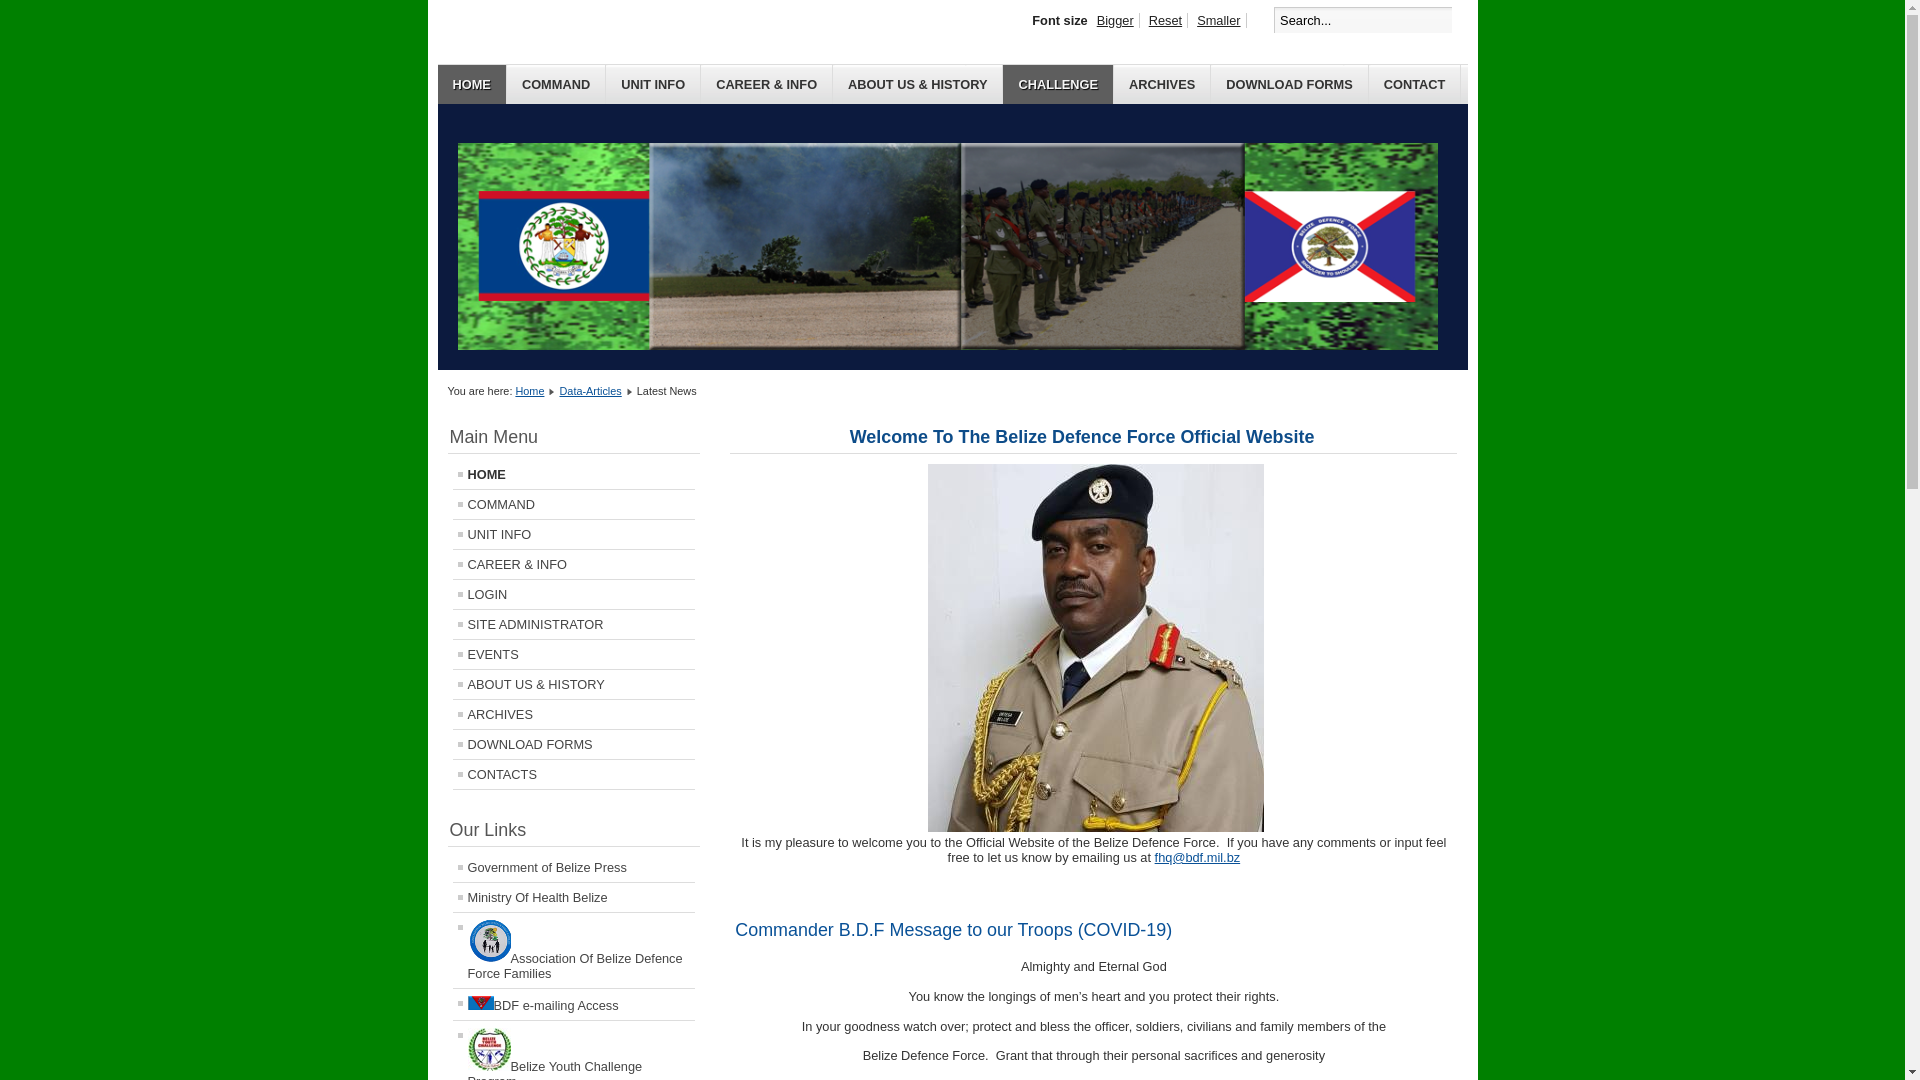  Describe the element at coordinates (574, 654) in the screenshot. I see `EVENTS` at that location.